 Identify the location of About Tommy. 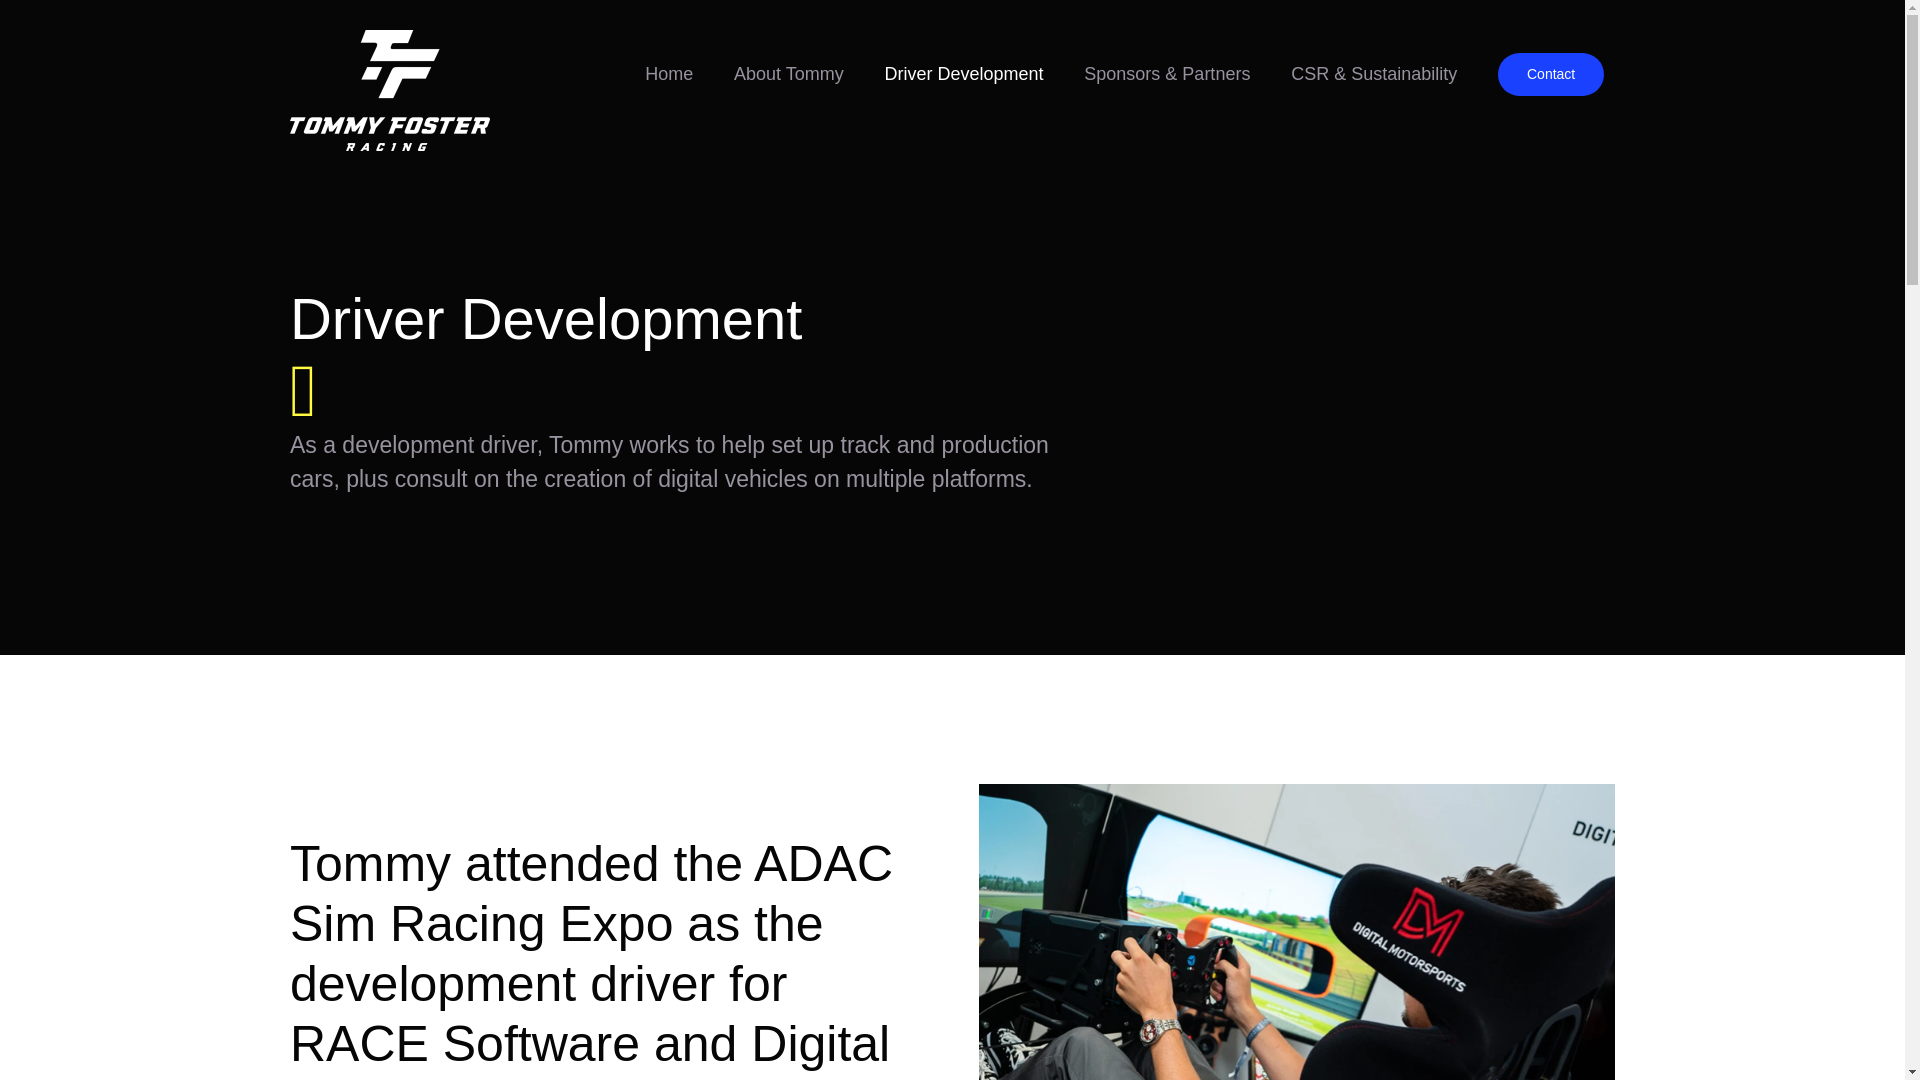
(788, 74).